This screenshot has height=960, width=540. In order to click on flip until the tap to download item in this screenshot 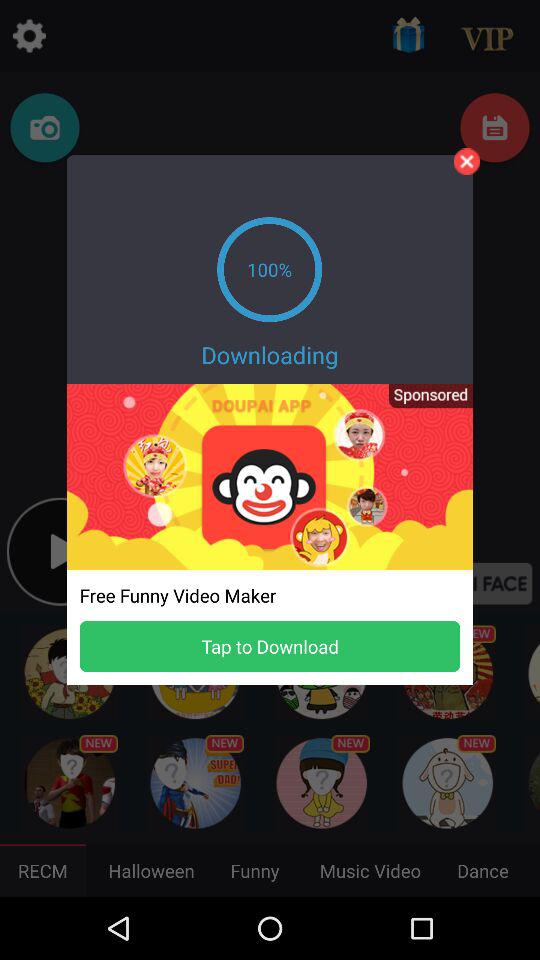, I will do `click(270, 646)`.